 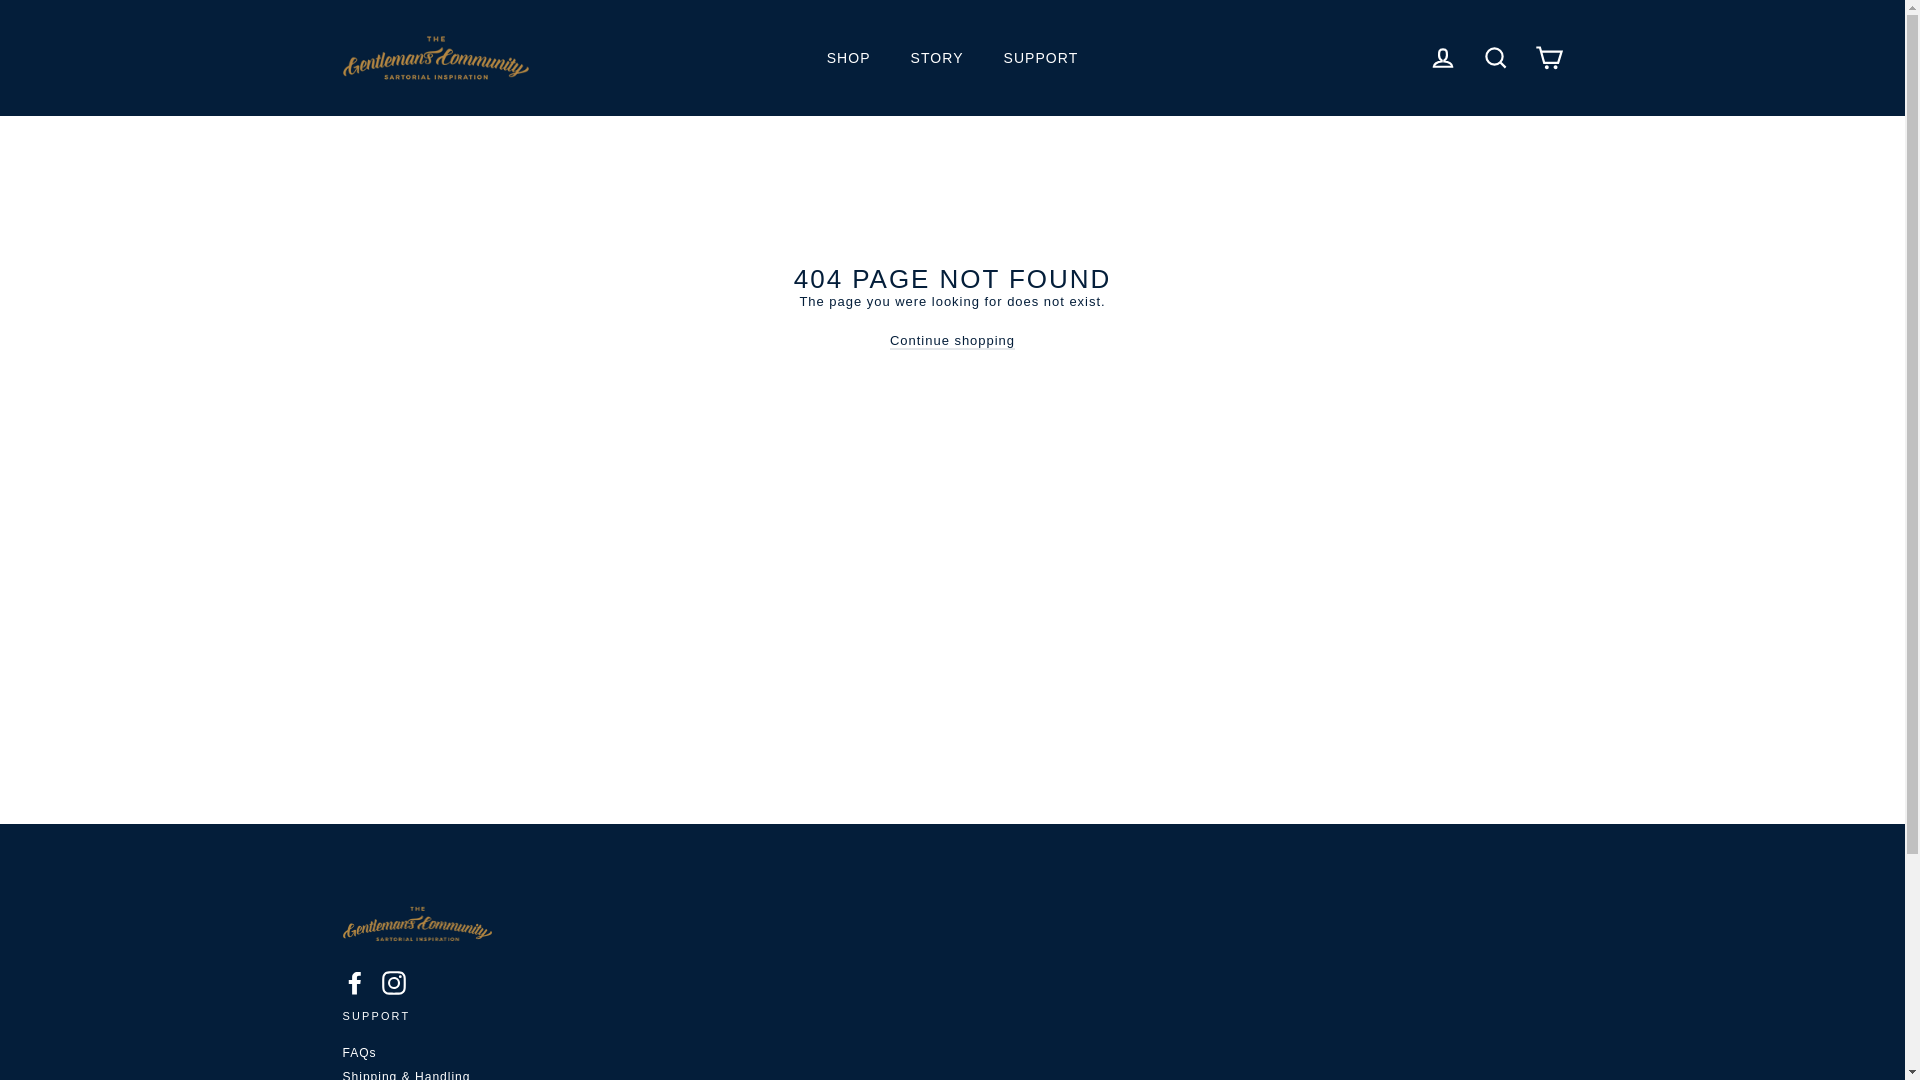 What do you see at coordinates (952, 340) in the screenshot?
I see `Continue shopping` at bounding box center [952, 340].